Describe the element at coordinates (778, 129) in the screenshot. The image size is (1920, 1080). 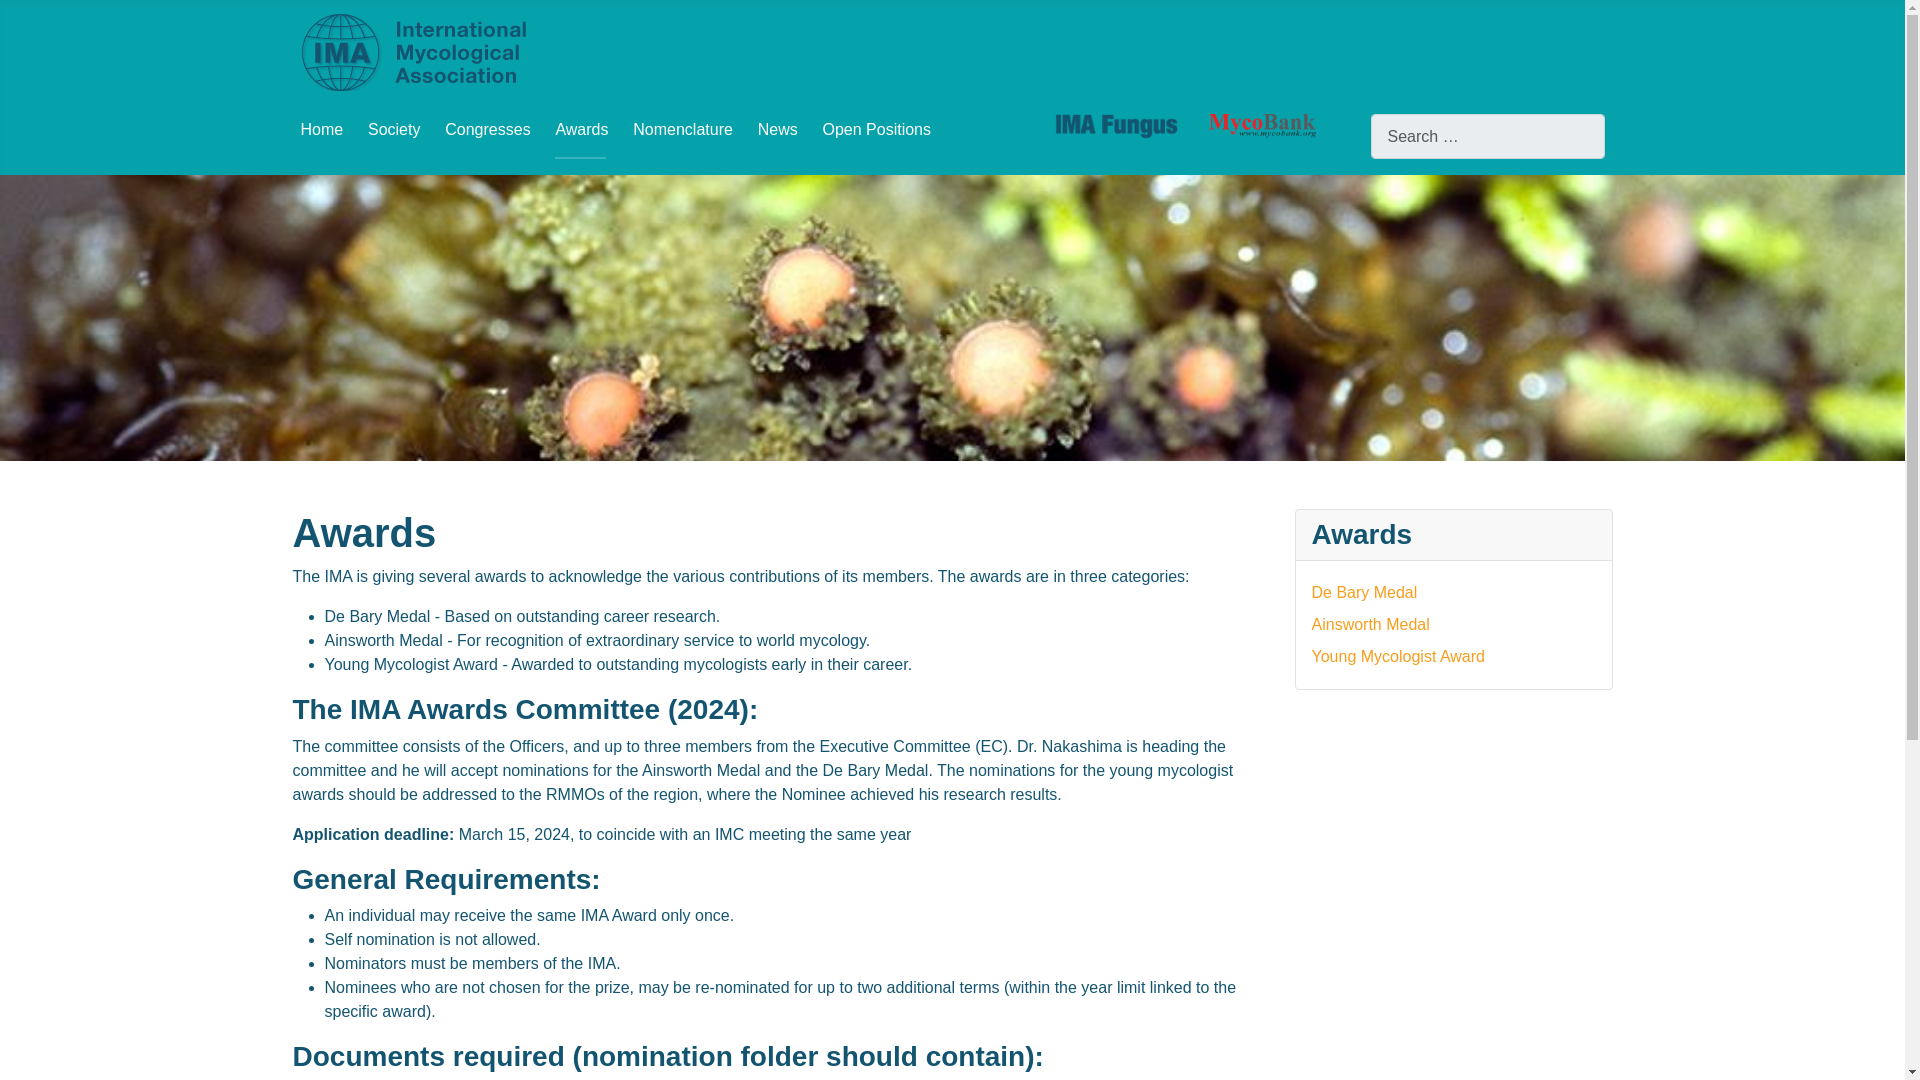
I see `News` at that location.